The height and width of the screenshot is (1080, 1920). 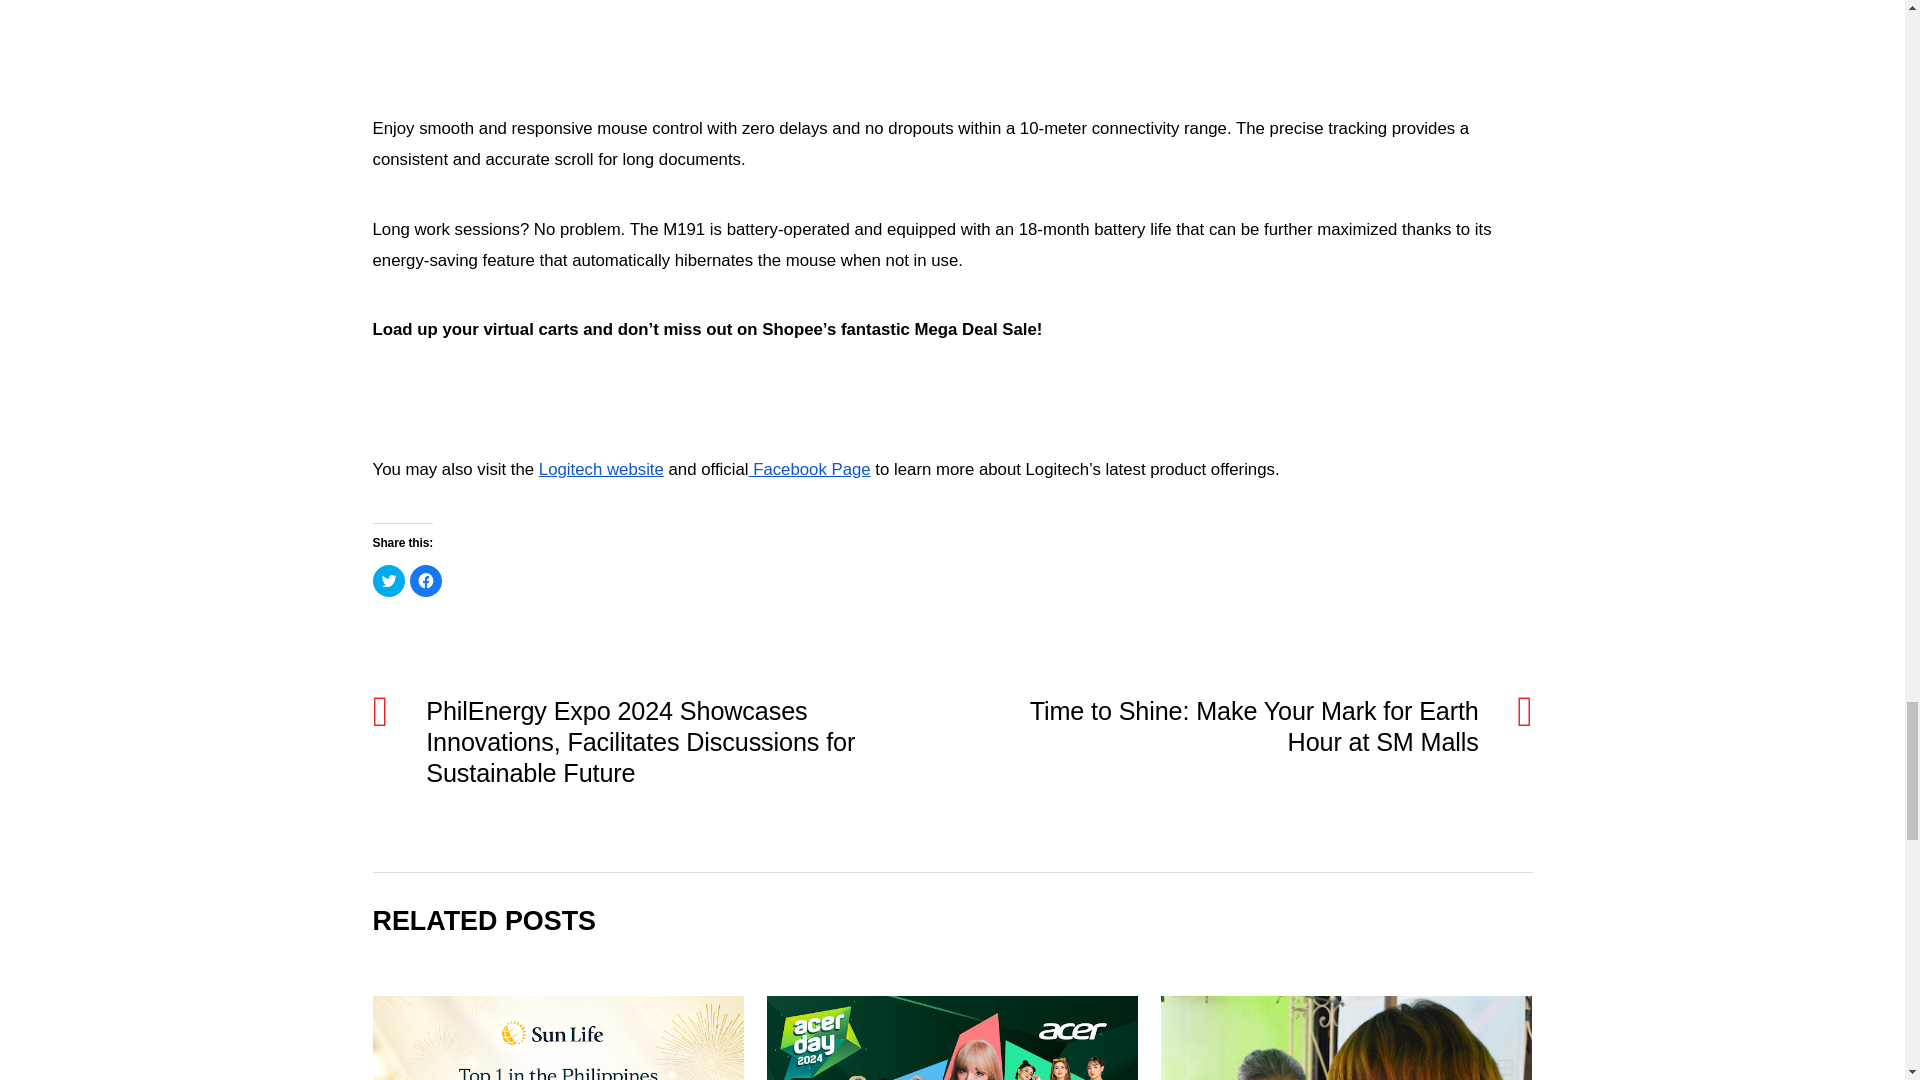 What do you see at coordinates (1232, 726) in the screenshot?
I see `Time to Shine: Make Your Mark for Earth Hour at SM Malls` at bounding box center [1232, 726].